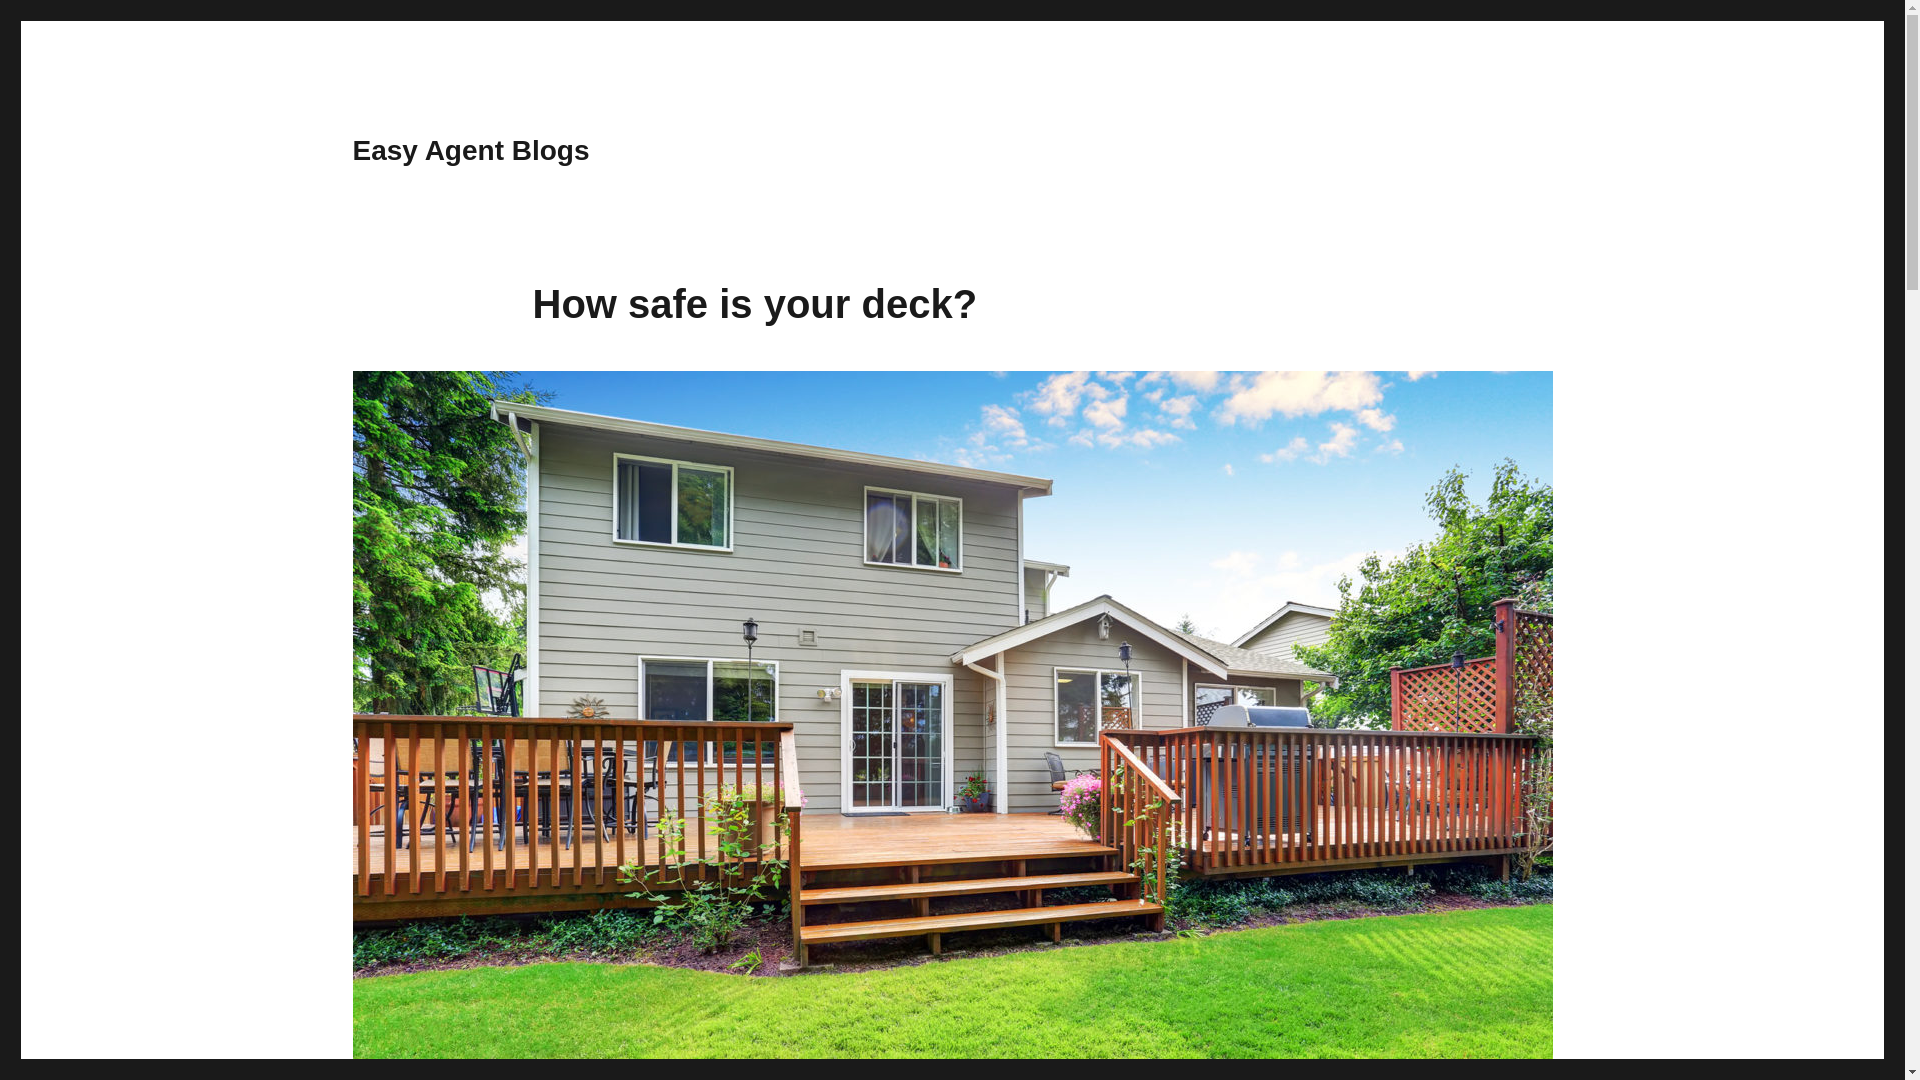 This screenshot has width=1920, height=1080. What do you see at coordinates (470, 150) in the screenshot?
I see `Easy Agent Blogs` at bounding box center [470, 150].